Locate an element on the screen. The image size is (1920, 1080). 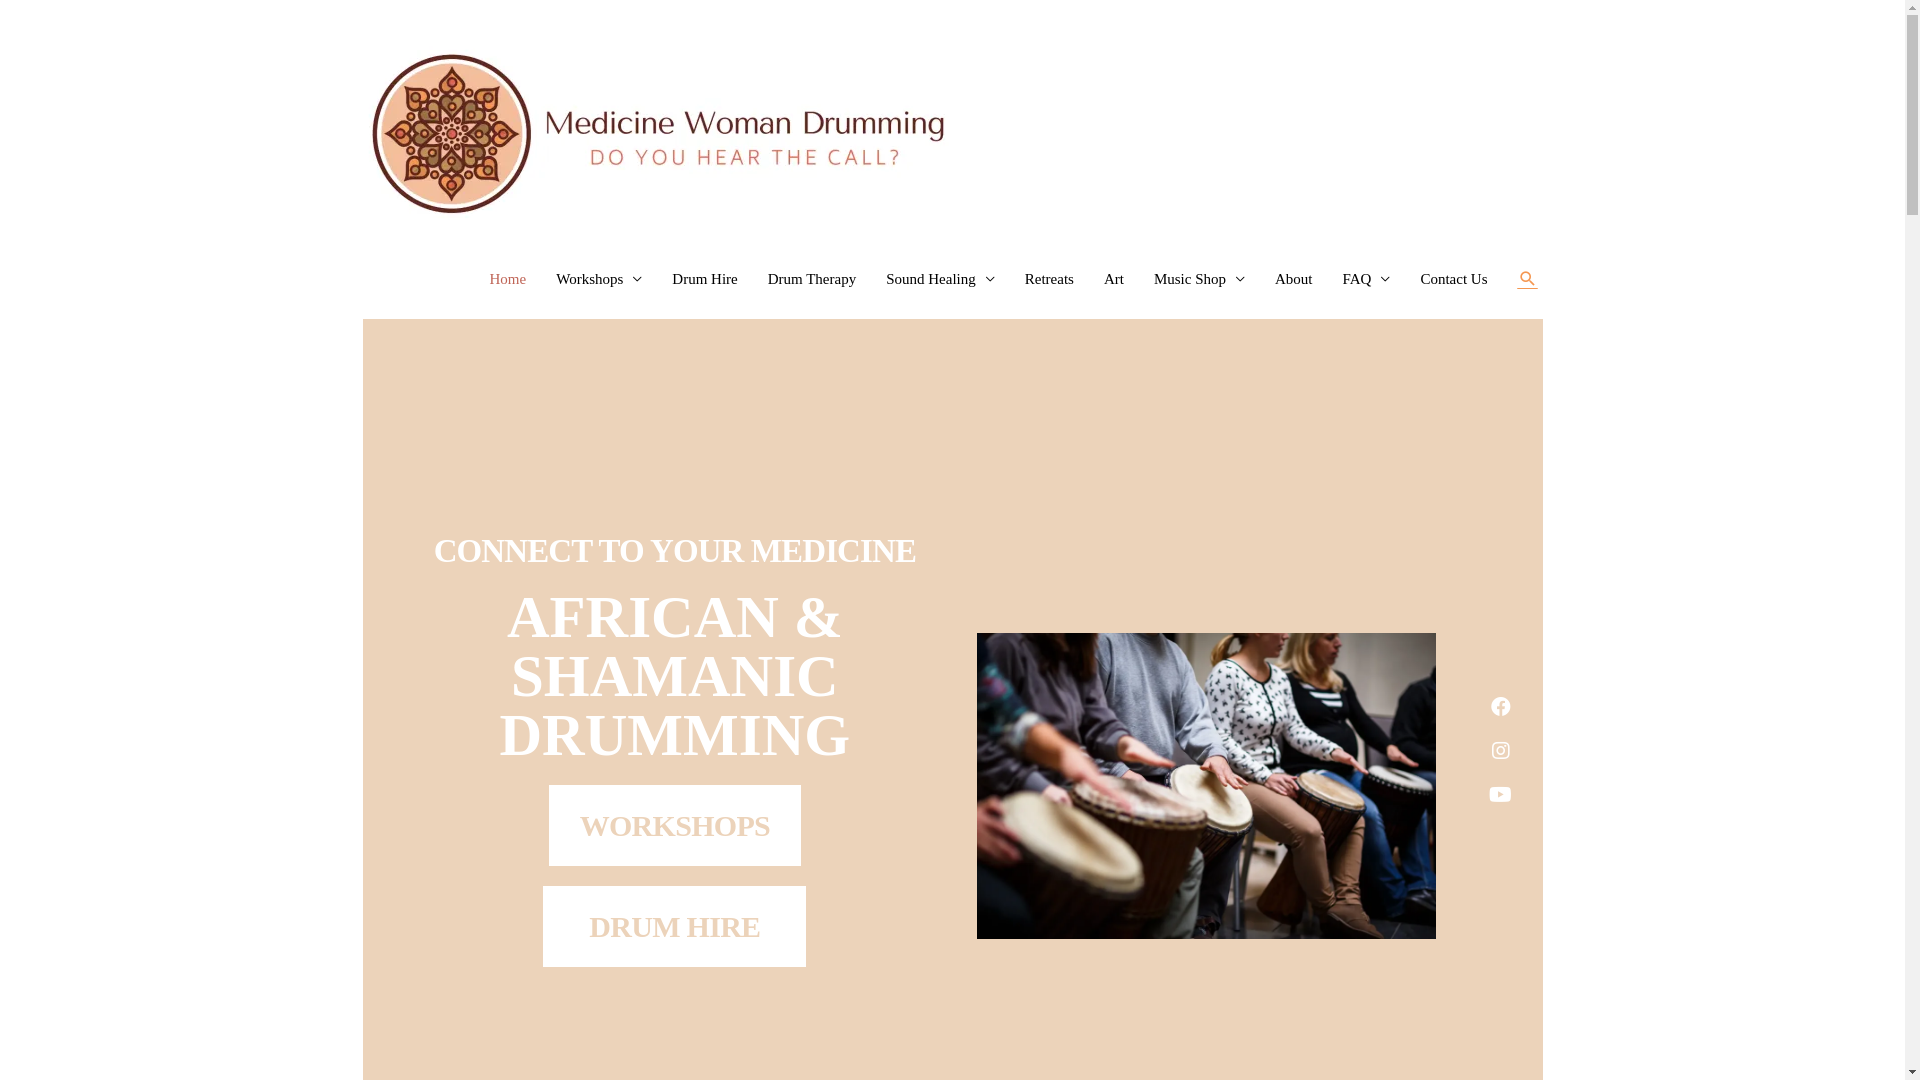
Instagram is located at coordinates (1501, 751).